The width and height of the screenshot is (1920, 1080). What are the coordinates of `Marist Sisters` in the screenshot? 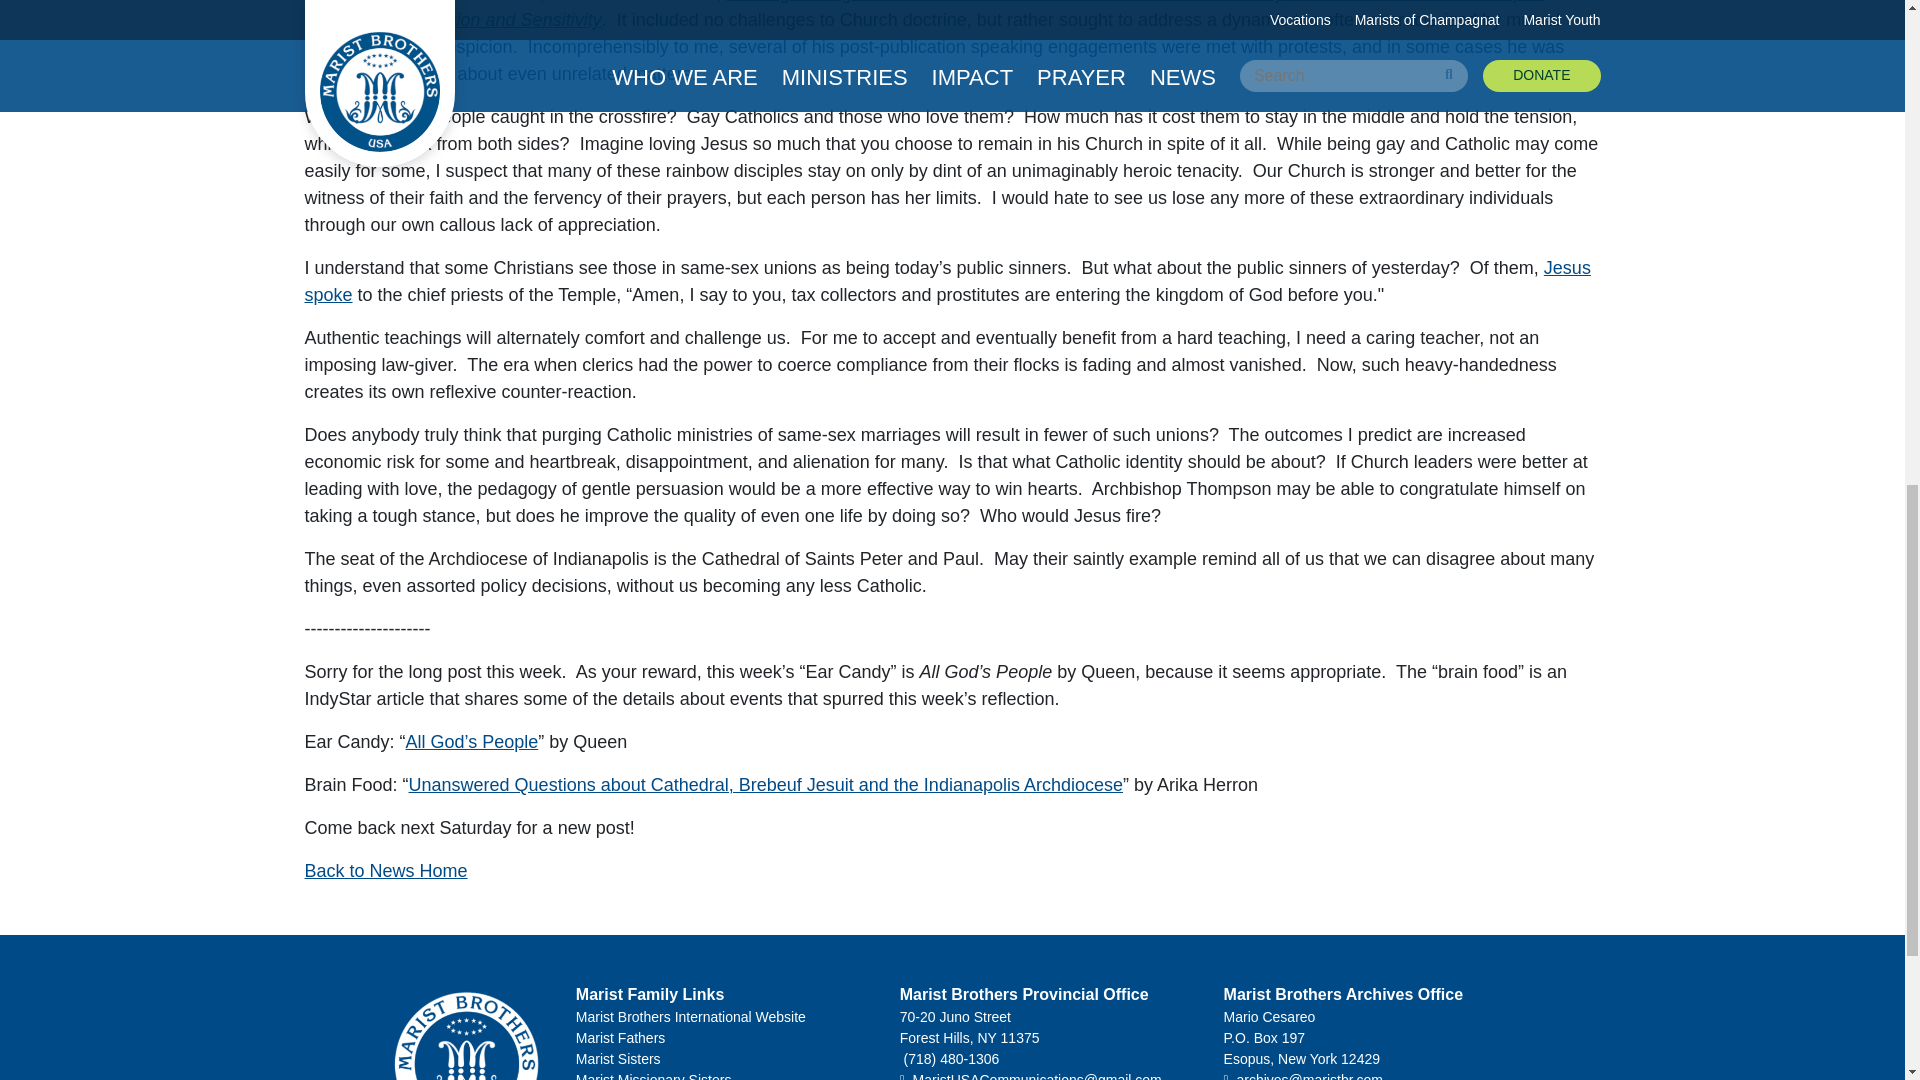 It's located at (726, 1059).